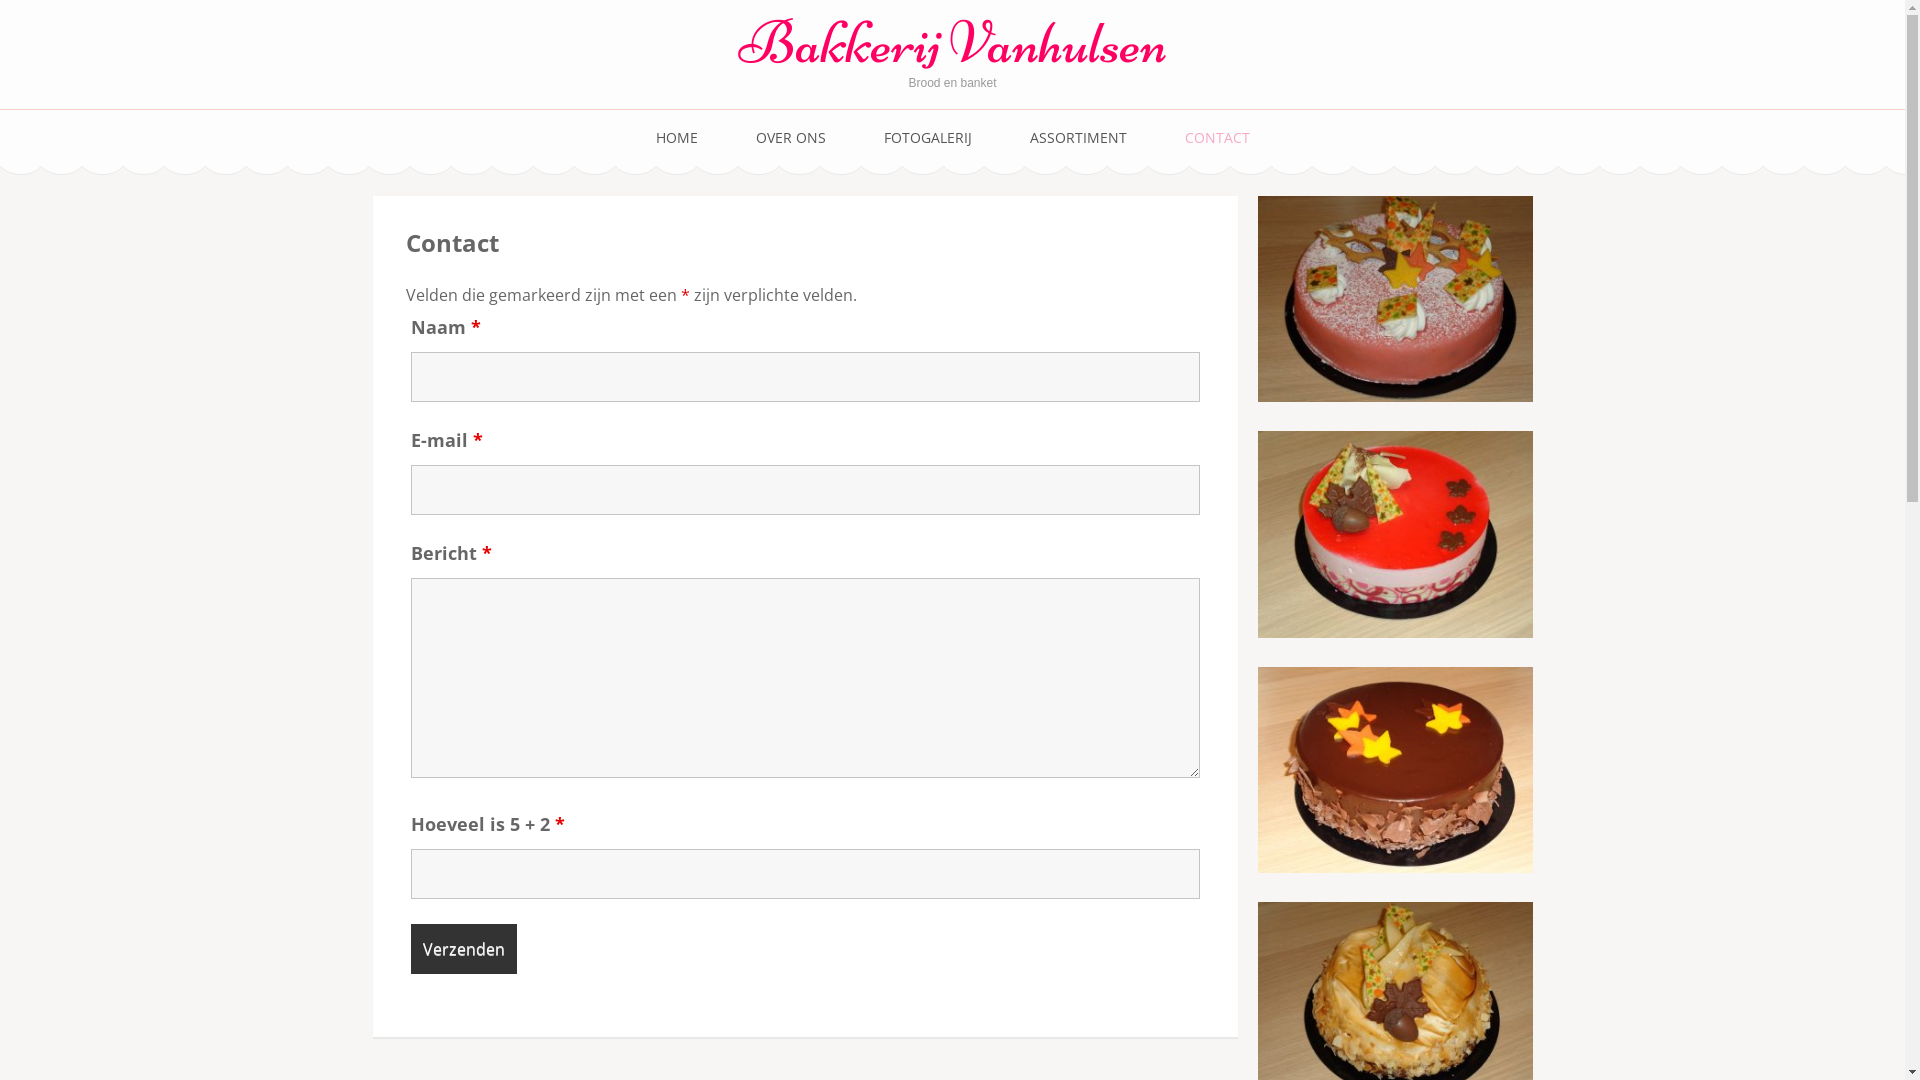  Describe the element at coordinates (1078, 138) in the screenshot. I see `ASSORTIMENT` at that location.